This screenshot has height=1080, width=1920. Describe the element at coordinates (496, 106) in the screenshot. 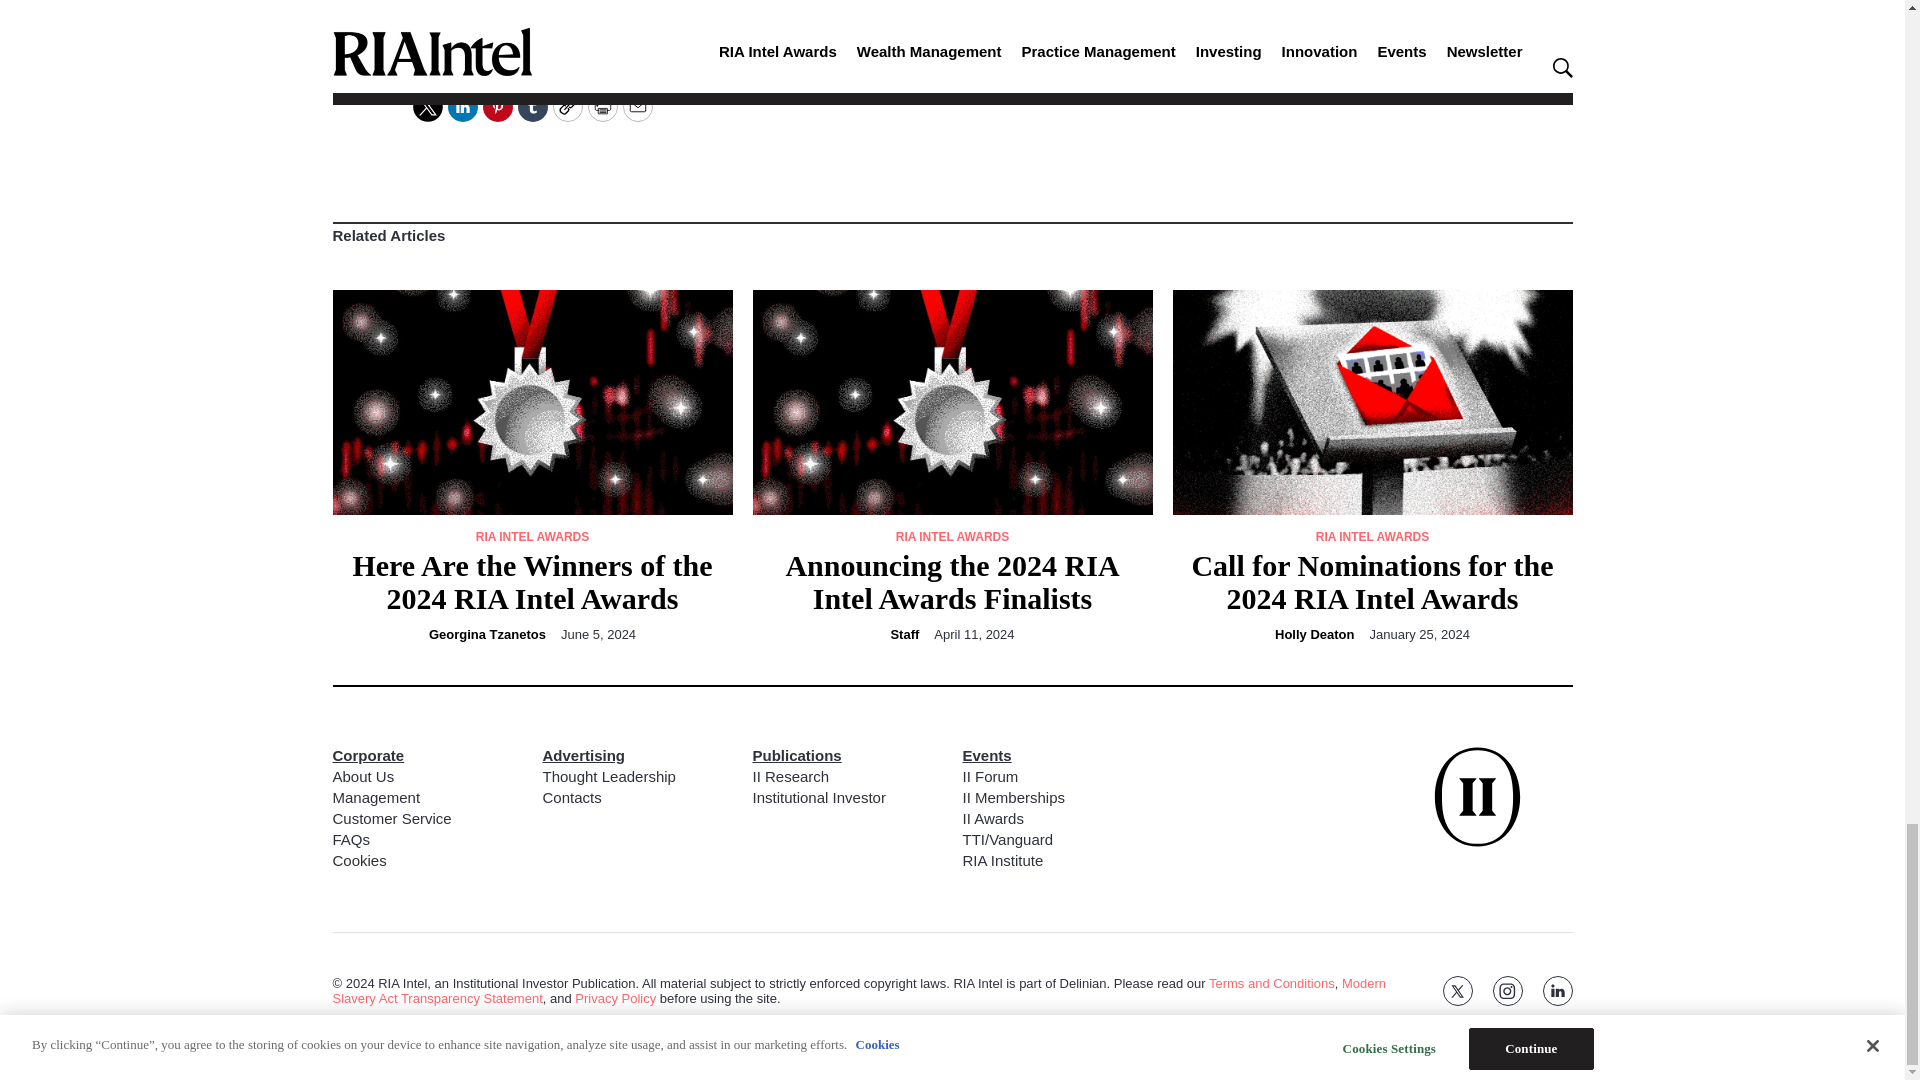

I see `Pinterest` at that location.